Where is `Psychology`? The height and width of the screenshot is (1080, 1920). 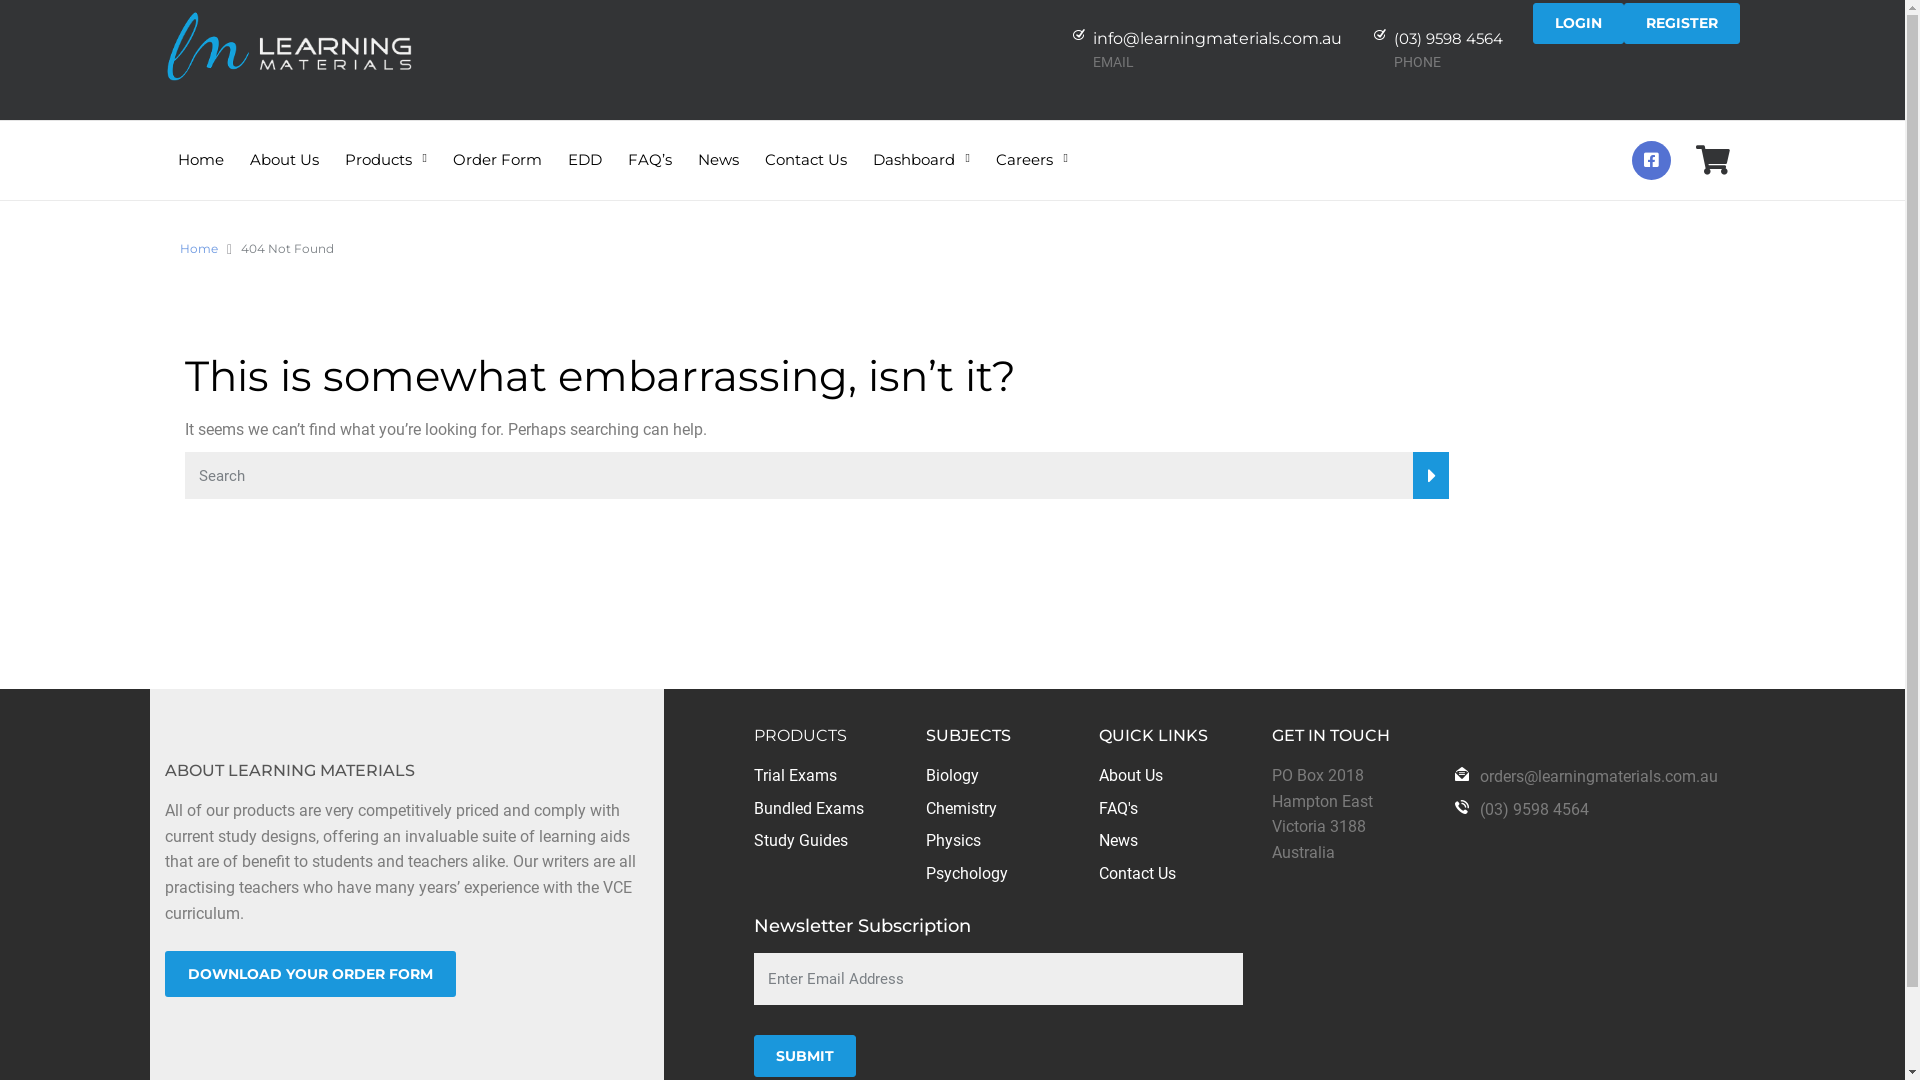 Psychology is located at coordinates (967, 873).